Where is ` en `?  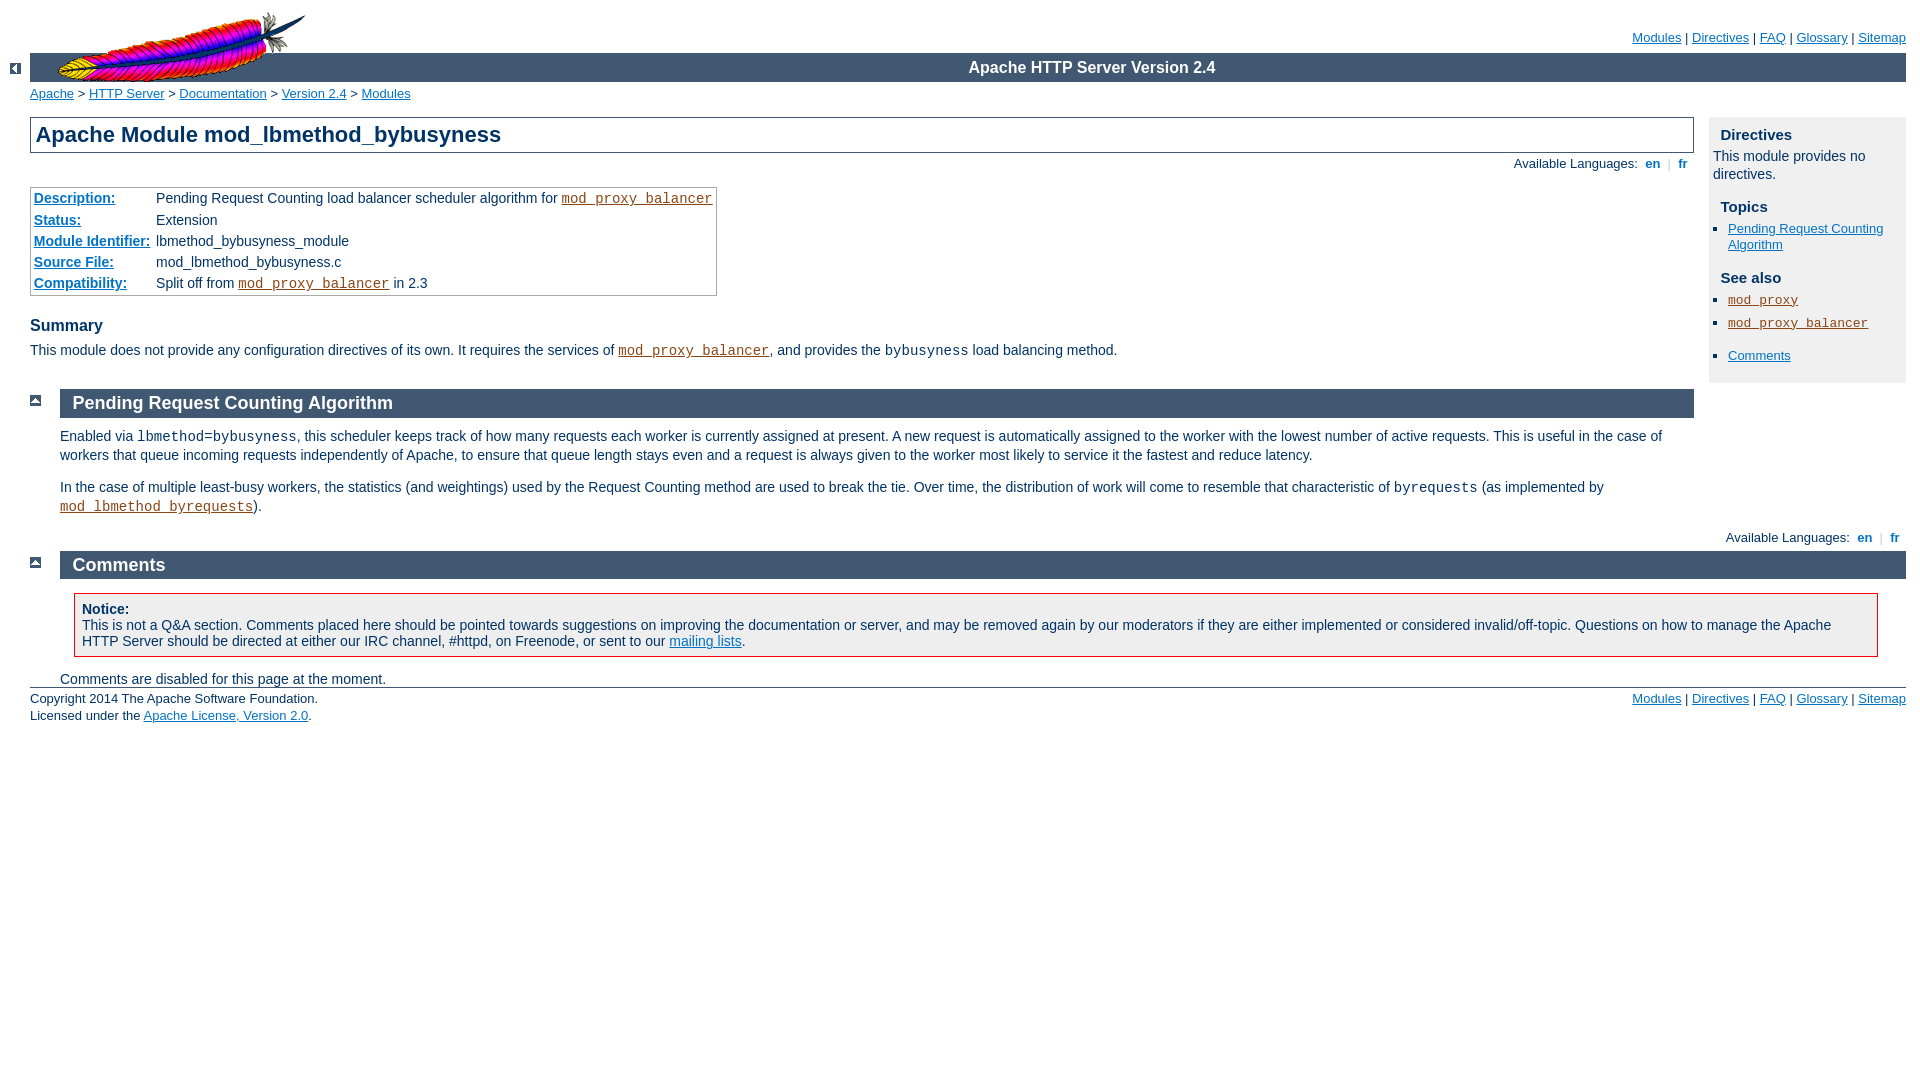  en  is located at coordinates (1653, 163).